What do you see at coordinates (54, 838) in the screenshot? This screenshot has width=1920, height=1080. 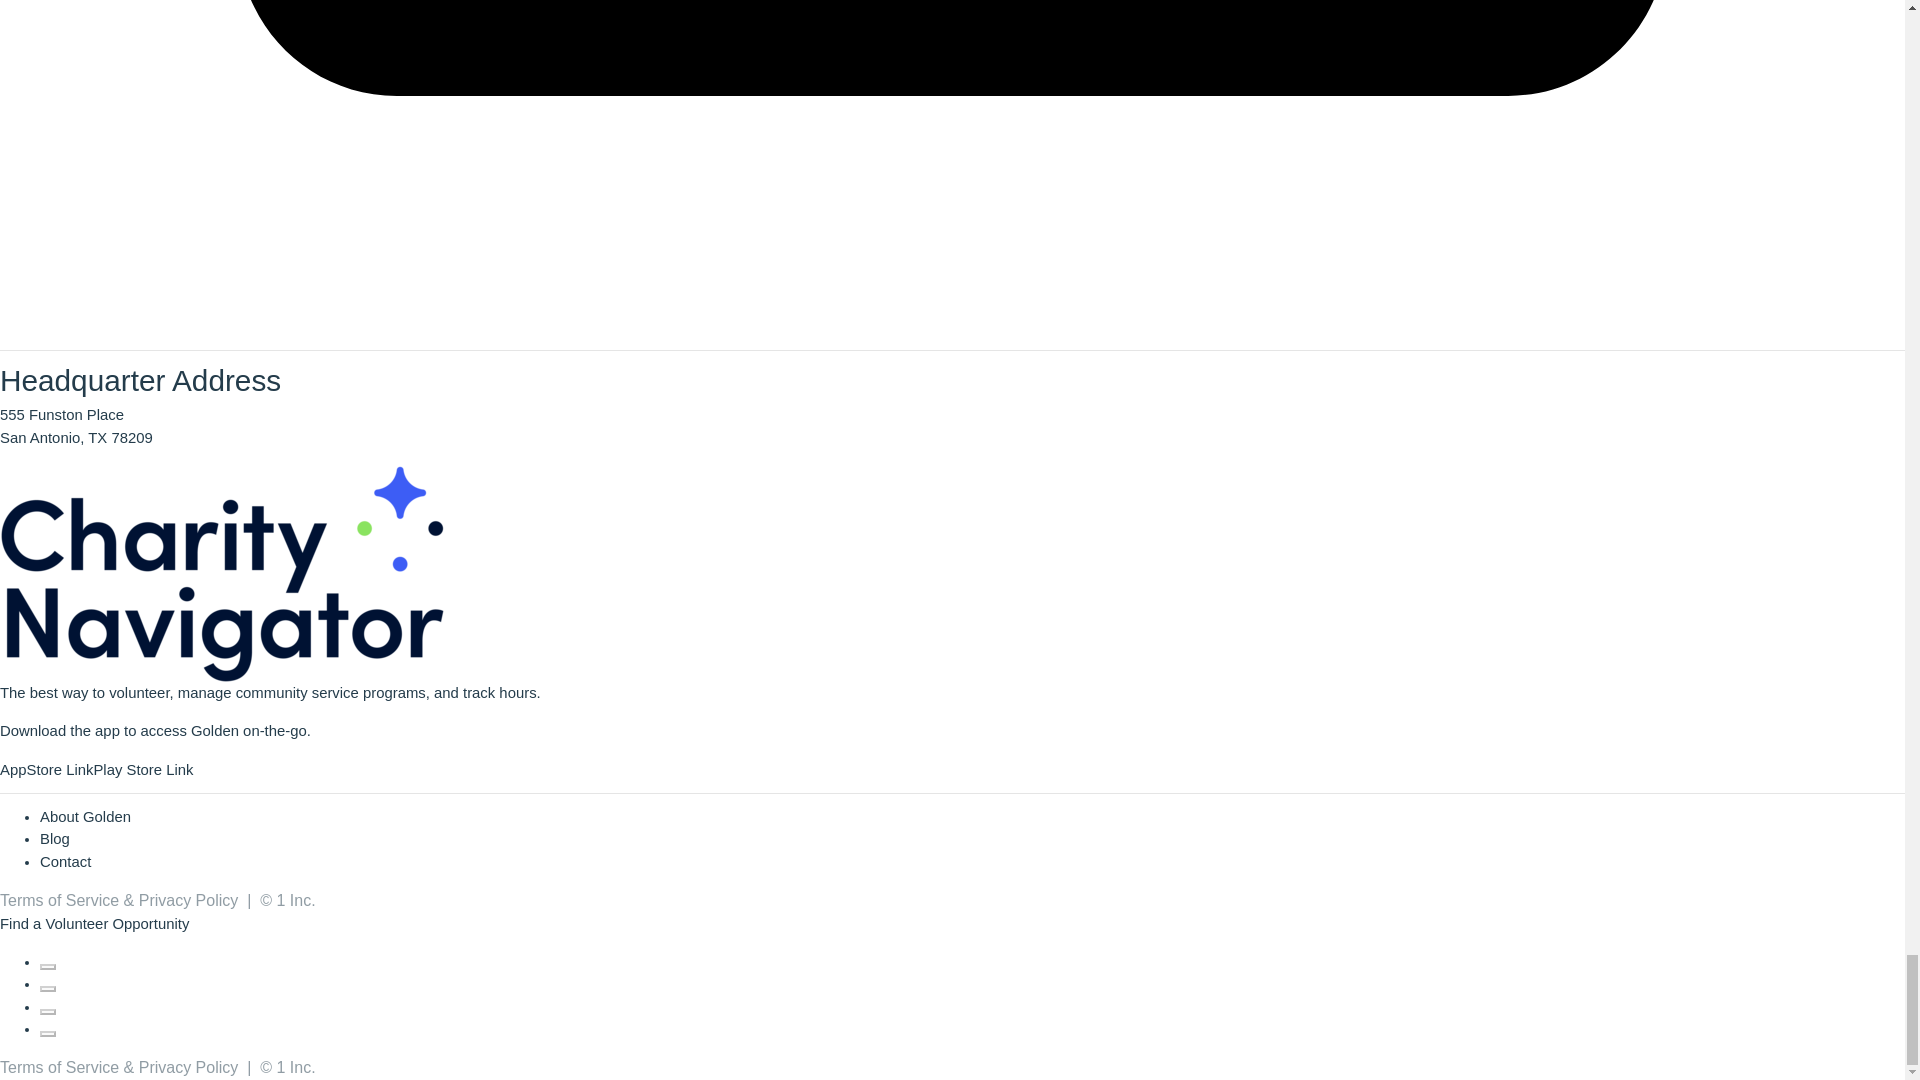 I see `Blog` at bounding box center [54, 838].